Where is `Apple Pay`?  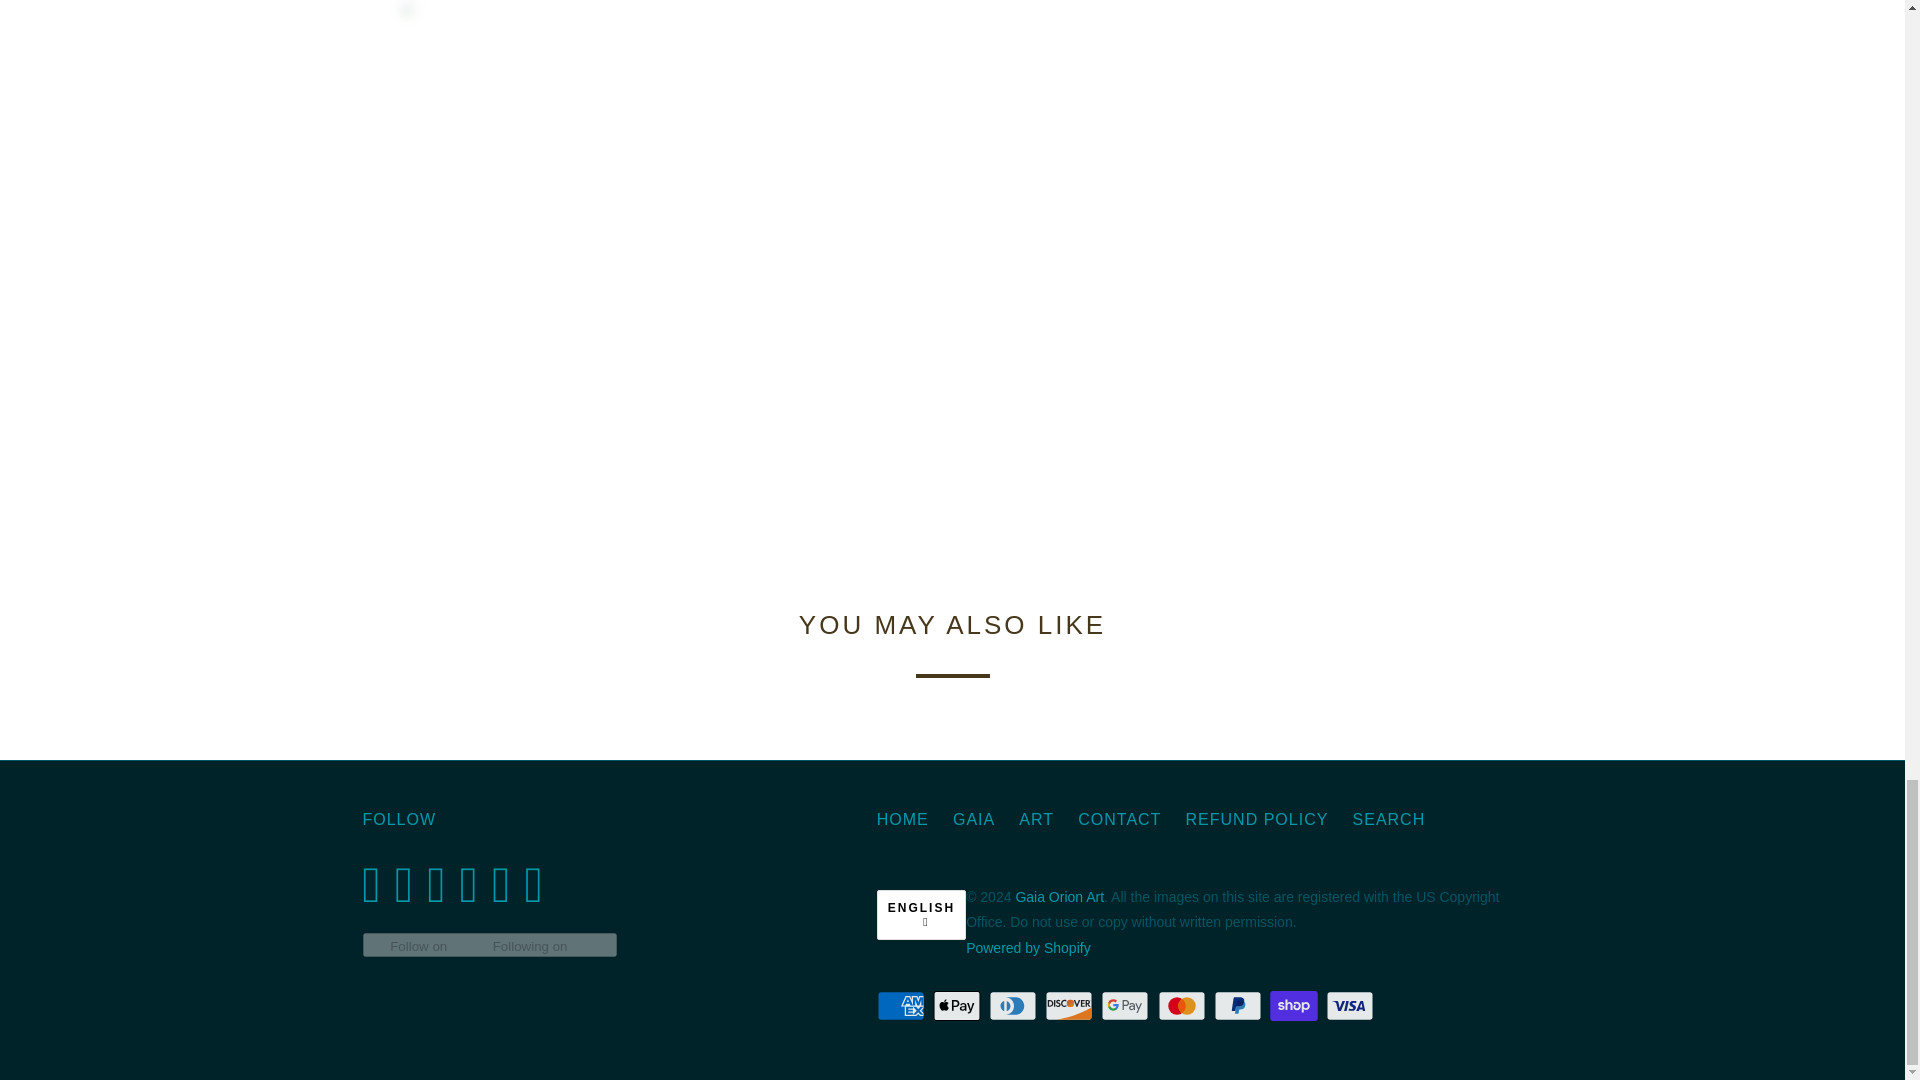
Apple Pay is located at coordinates (958, 1006).